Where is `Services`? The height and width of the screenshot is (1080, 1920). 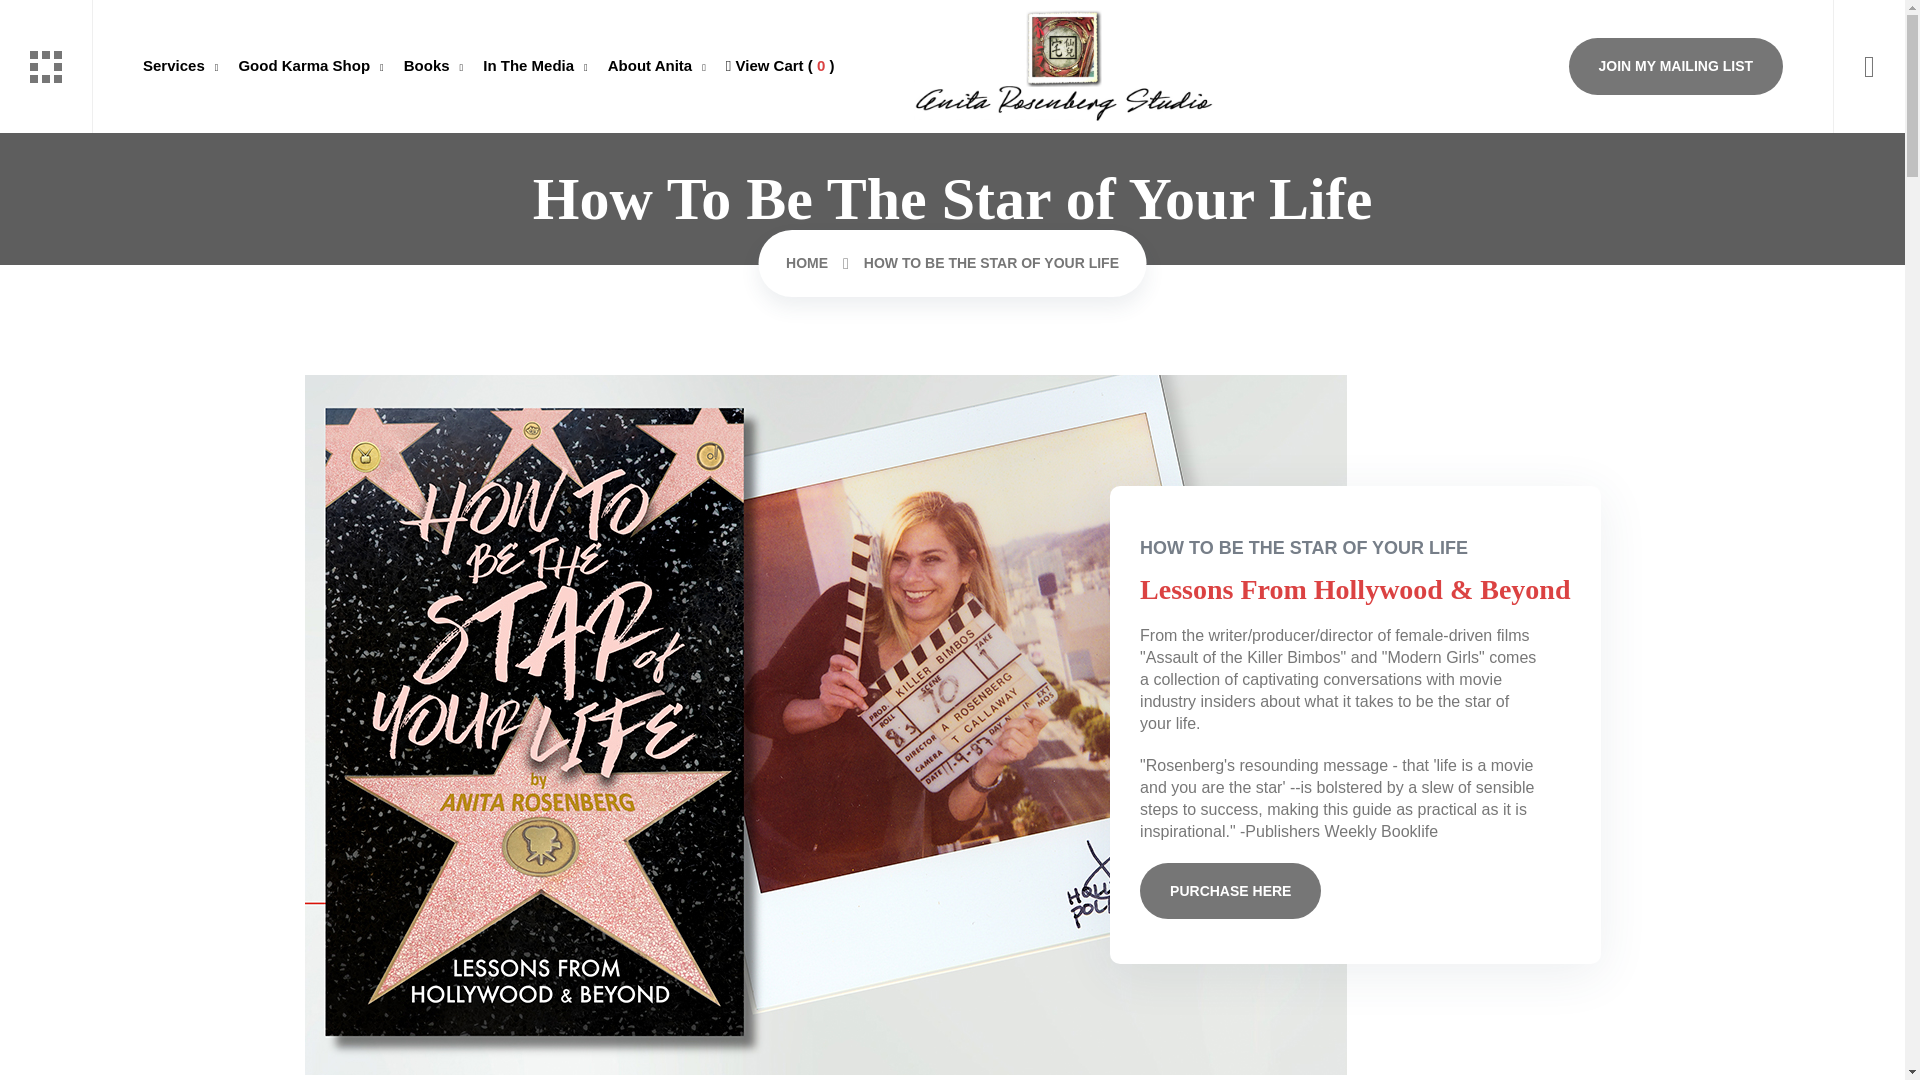
Services is located at coordinates (185, 66).